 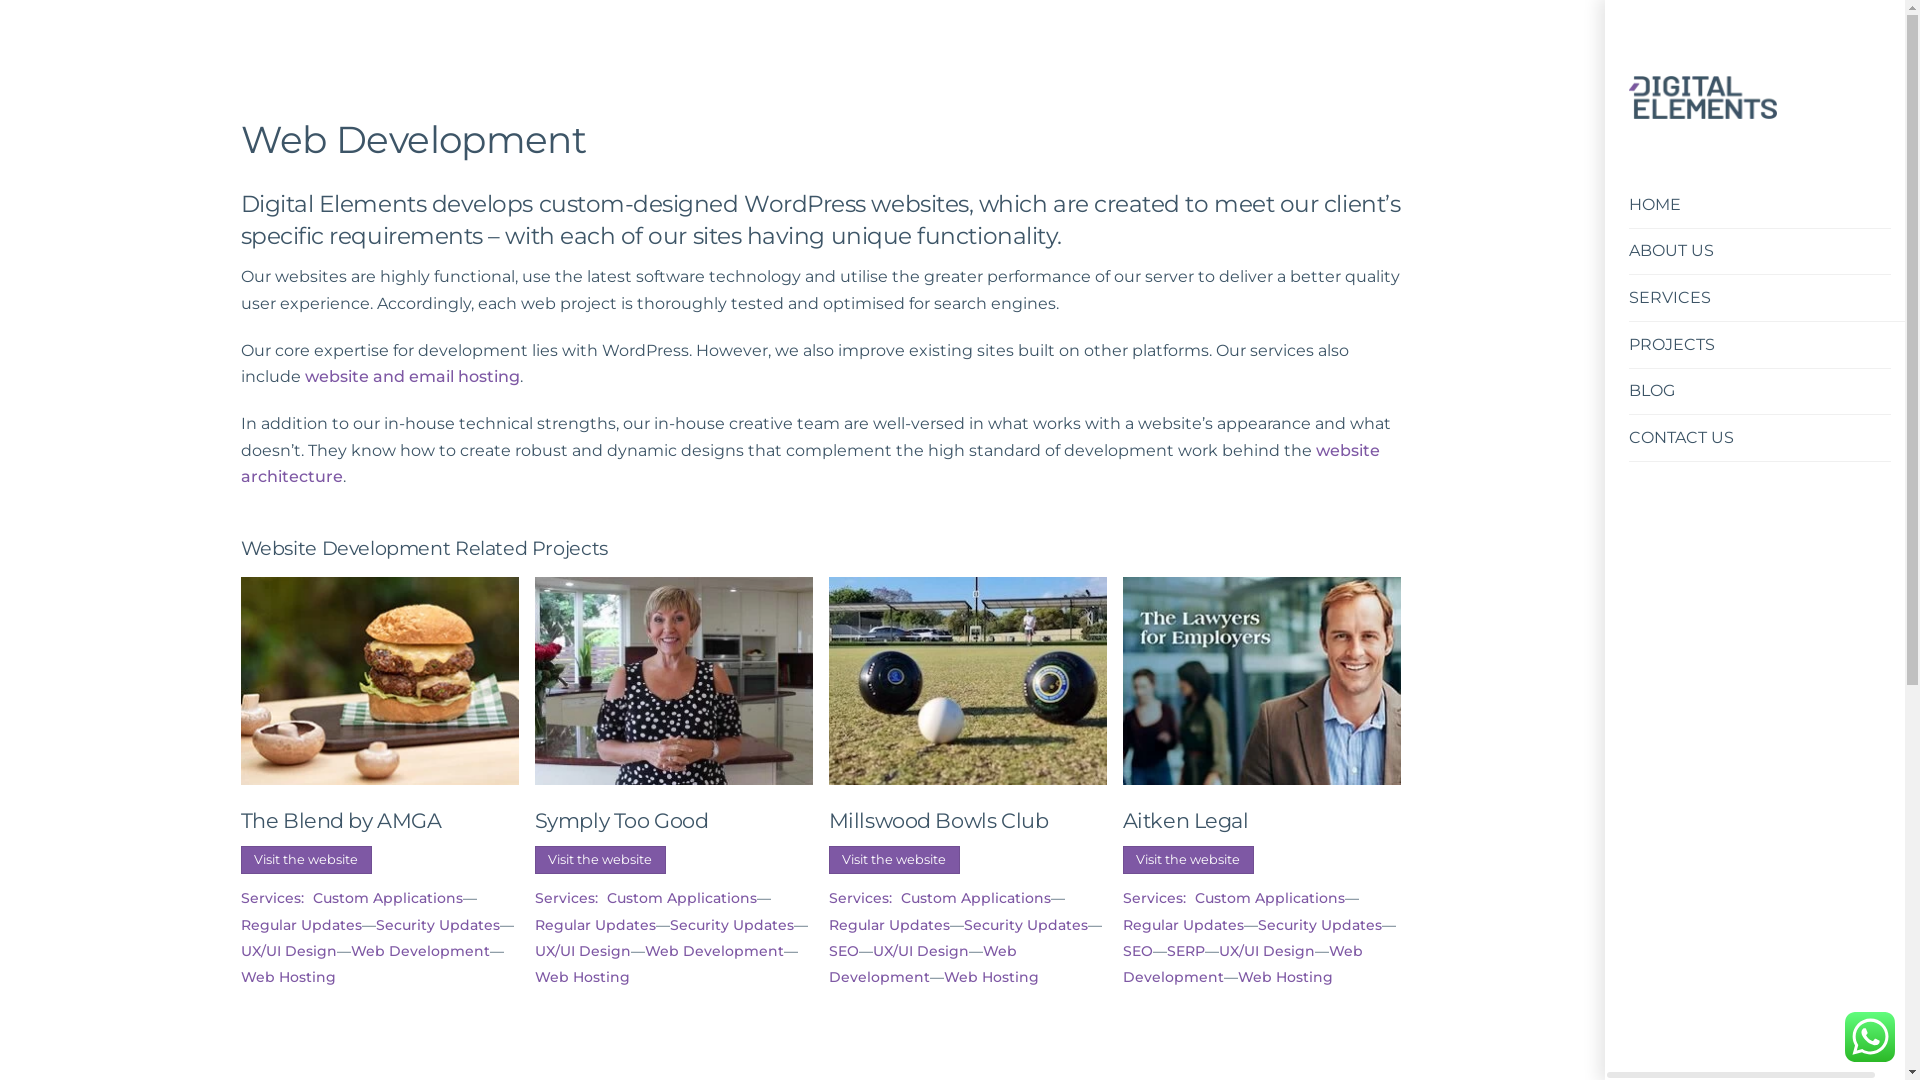 I want to click on Symply Too Good, so click(x=674, y=682).